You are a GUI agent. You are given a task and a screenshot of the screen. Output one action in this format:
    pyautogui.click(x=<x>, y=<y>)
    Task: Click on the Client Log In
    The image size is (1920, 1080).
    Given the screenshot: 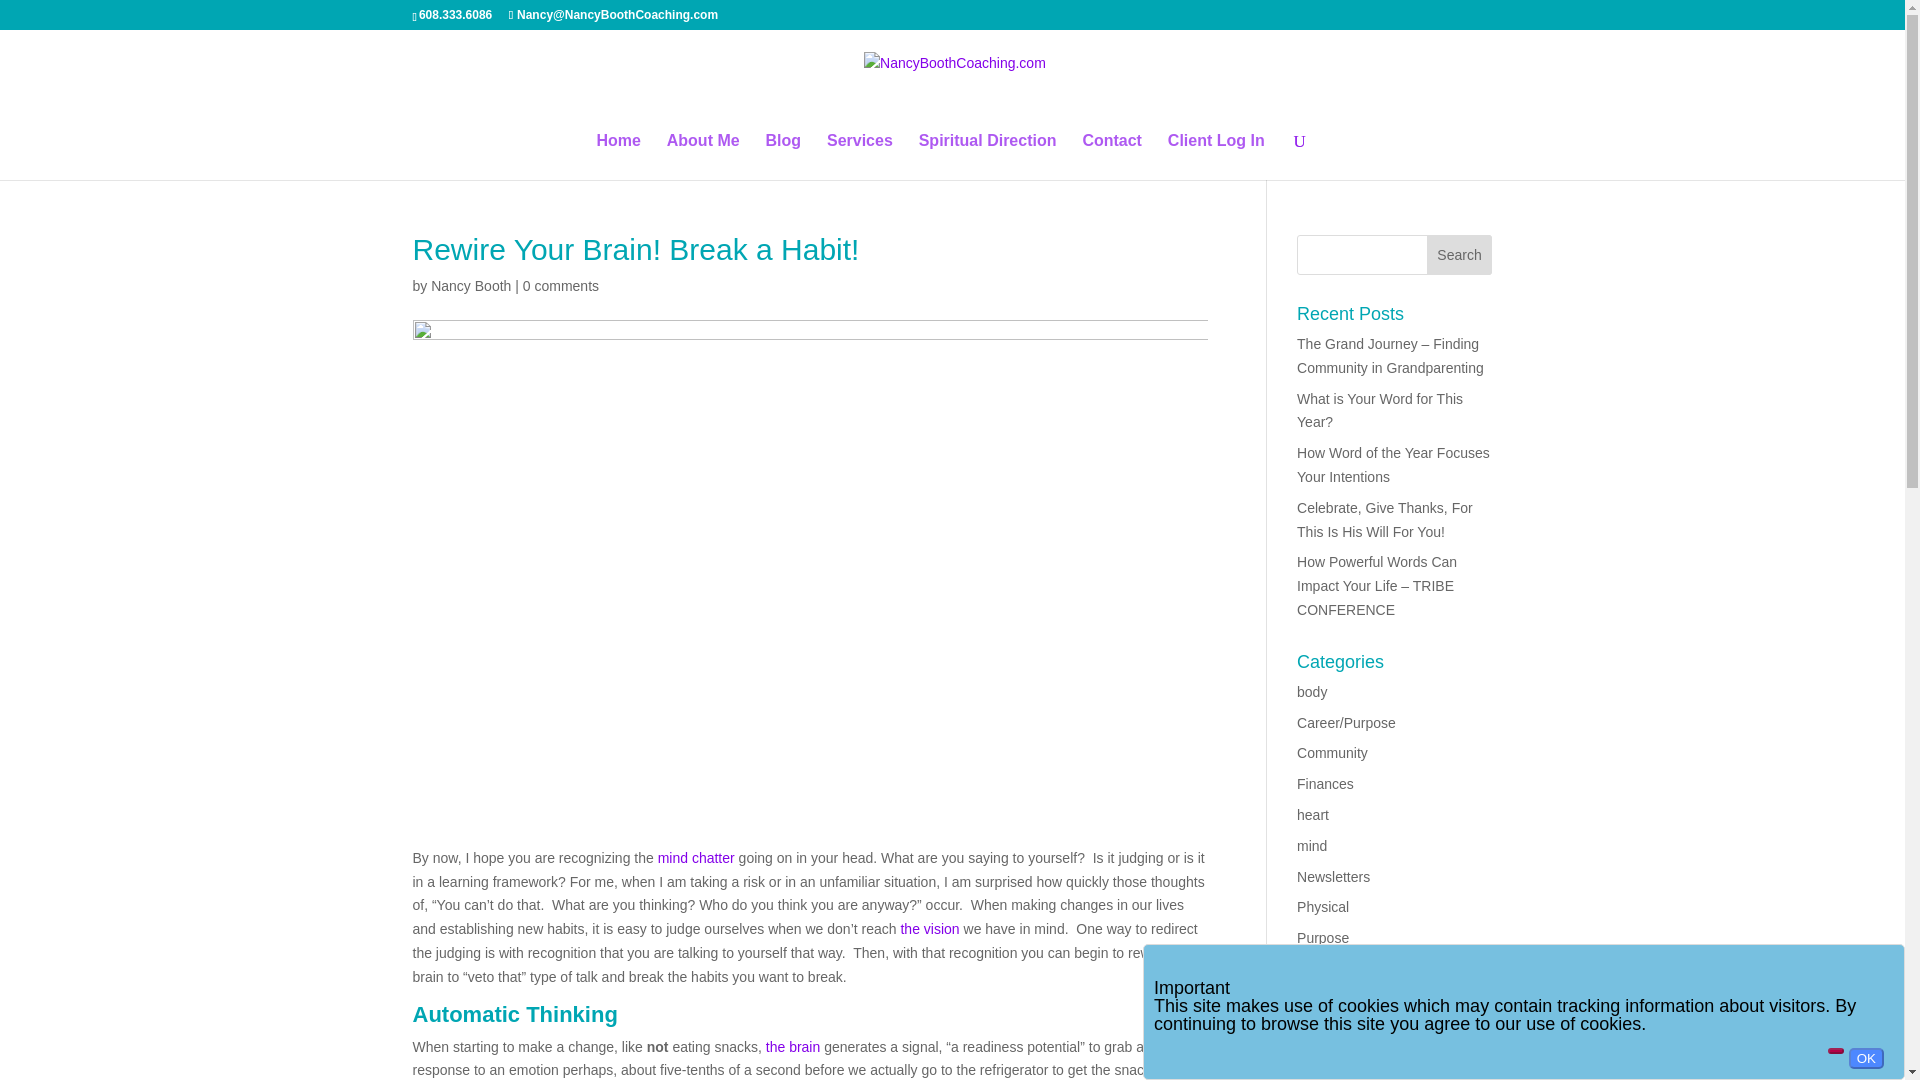 What is the action you would take?
    pyautogui.click(x=1216, y=156)
    